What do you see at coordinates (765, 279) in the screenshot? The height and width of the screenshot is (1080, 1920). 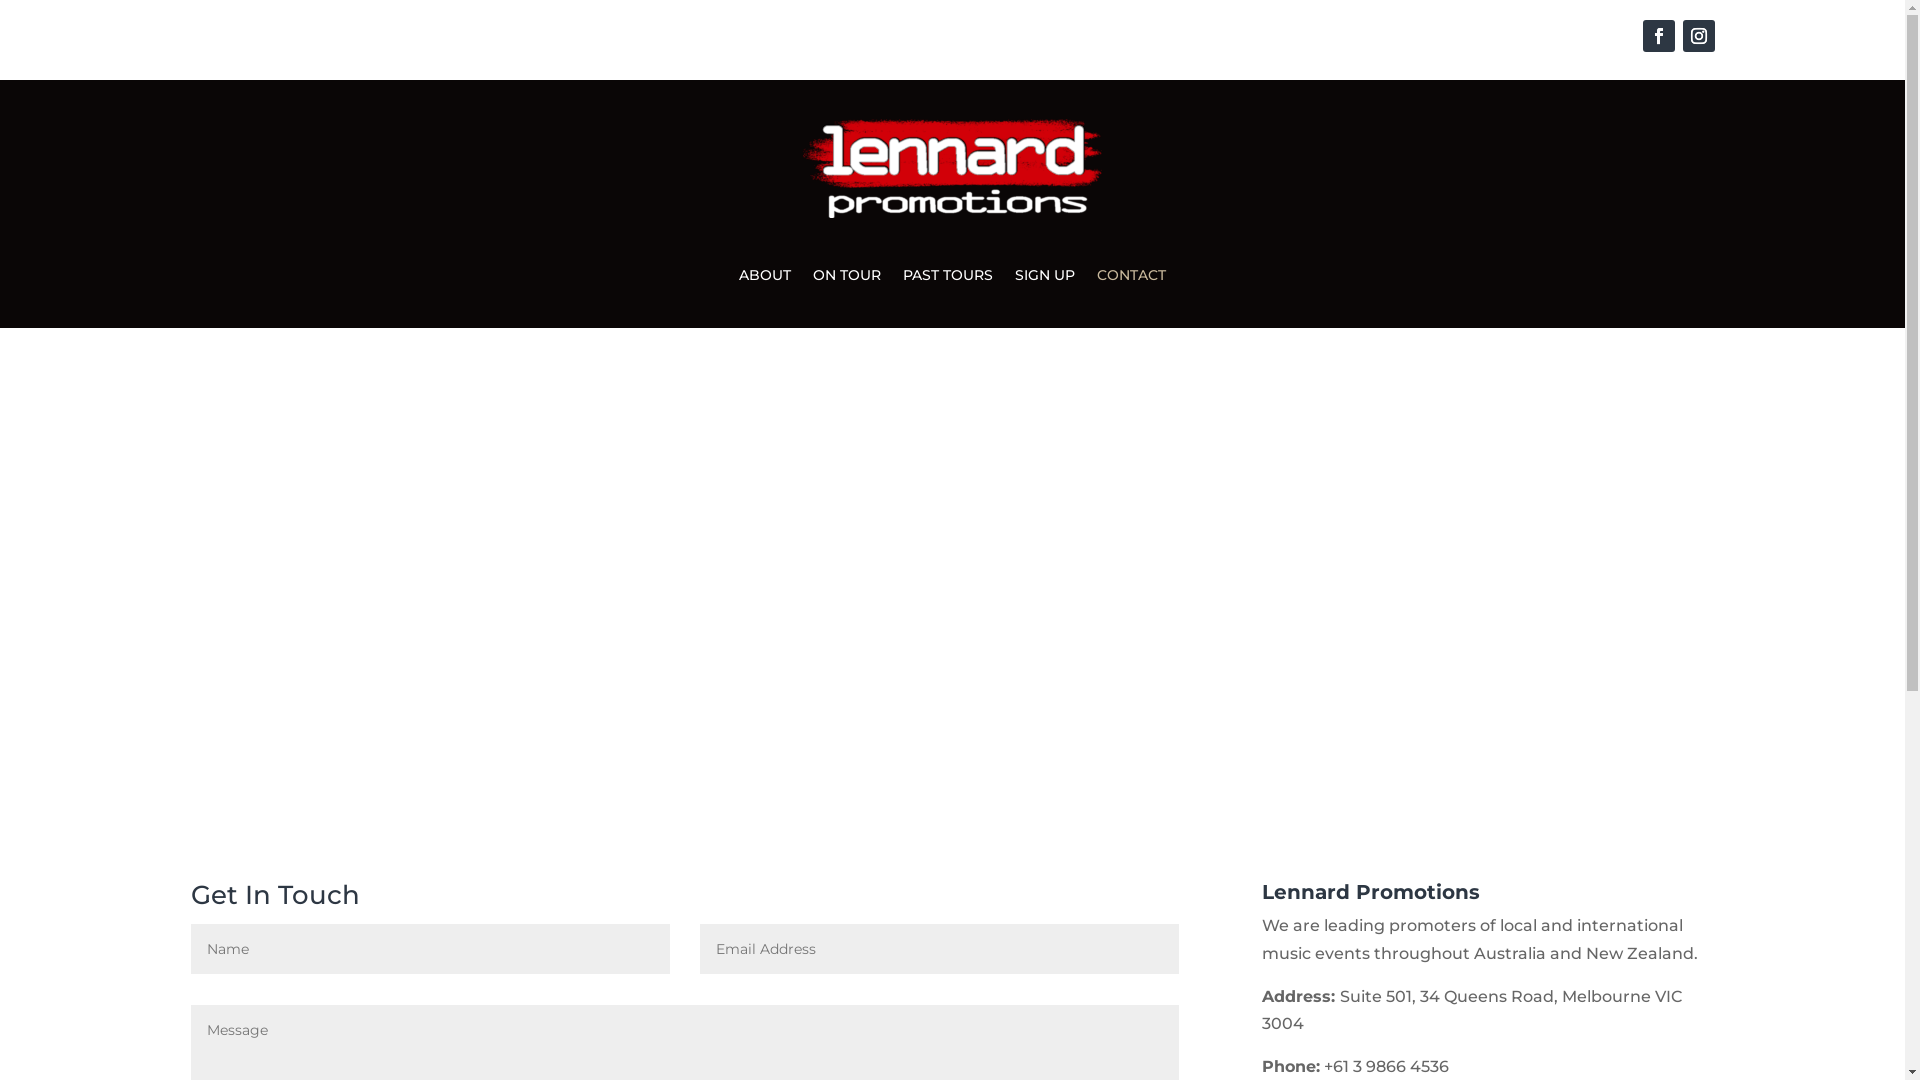 I see `ABOUT` at bounding box center [765, 279].